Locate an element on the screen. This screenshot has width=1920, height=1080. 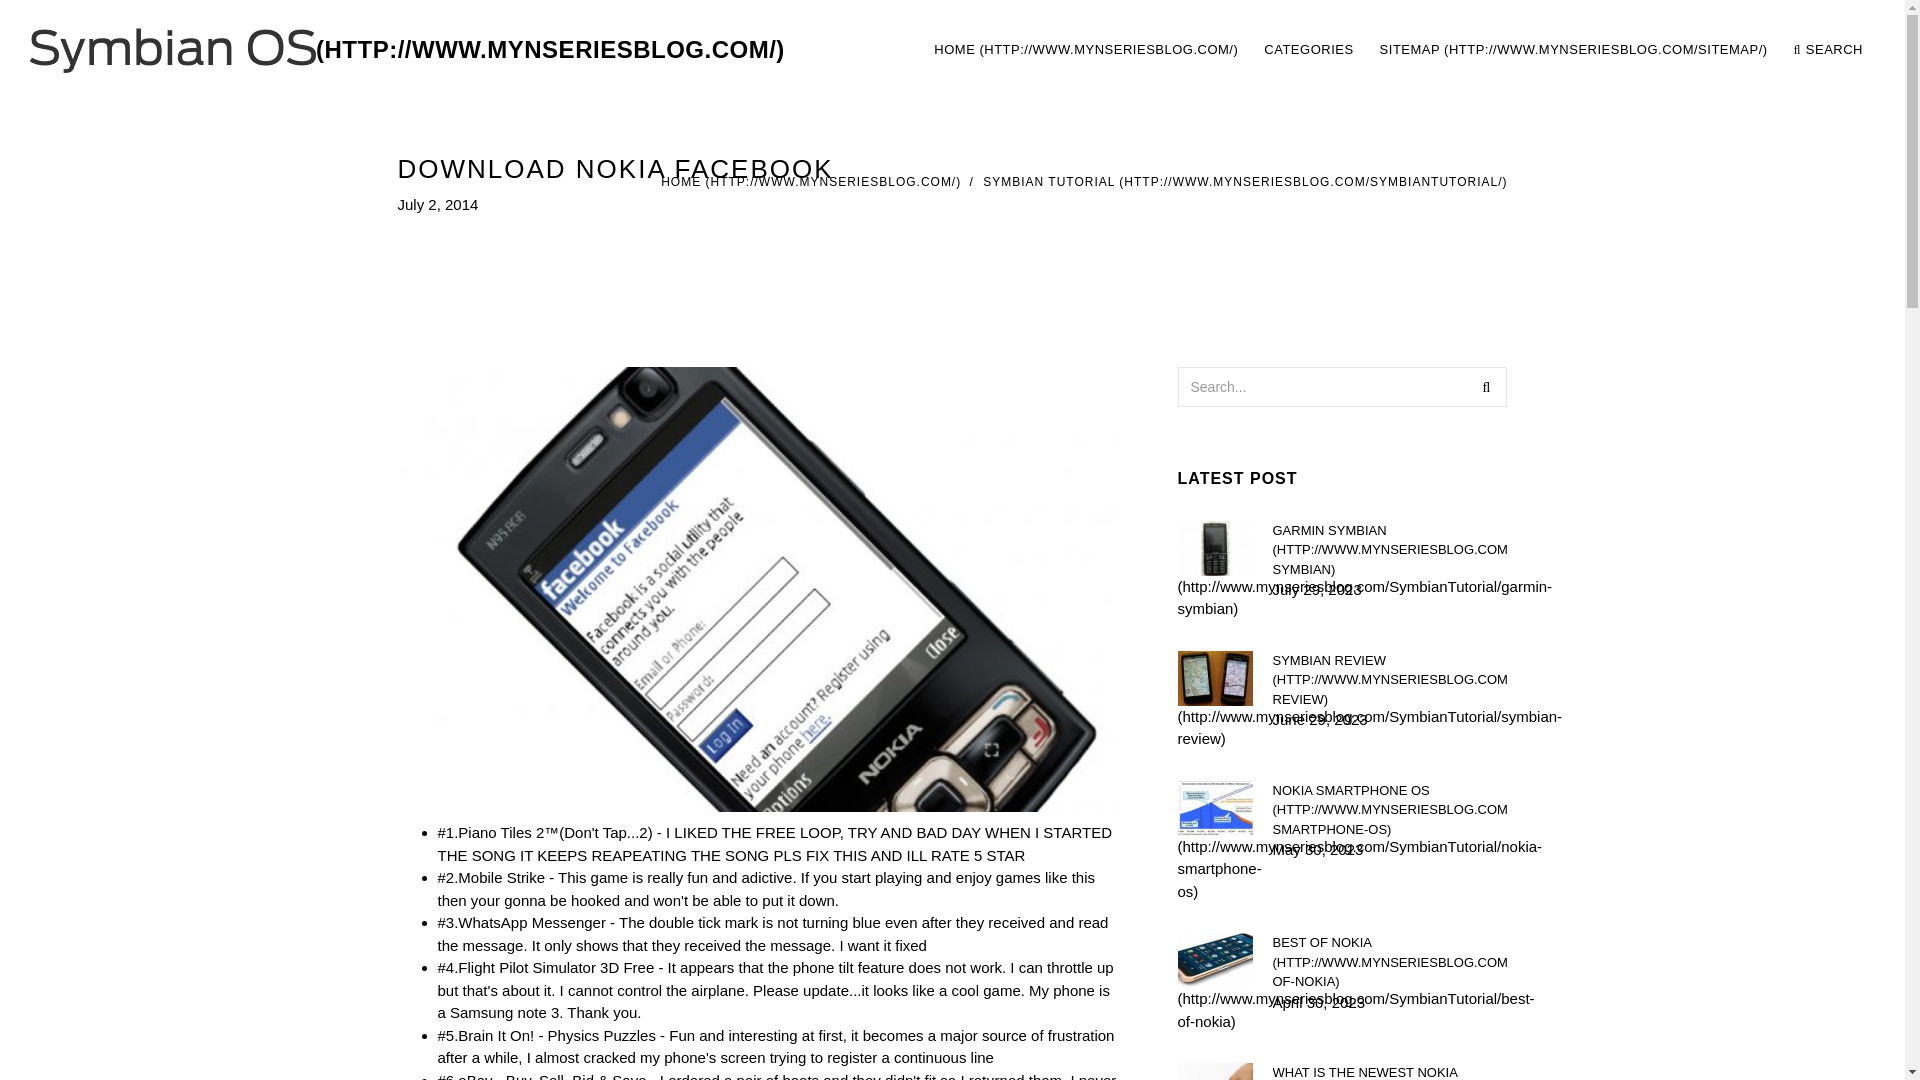
Symbian OS is located at coordinates (408, 50).